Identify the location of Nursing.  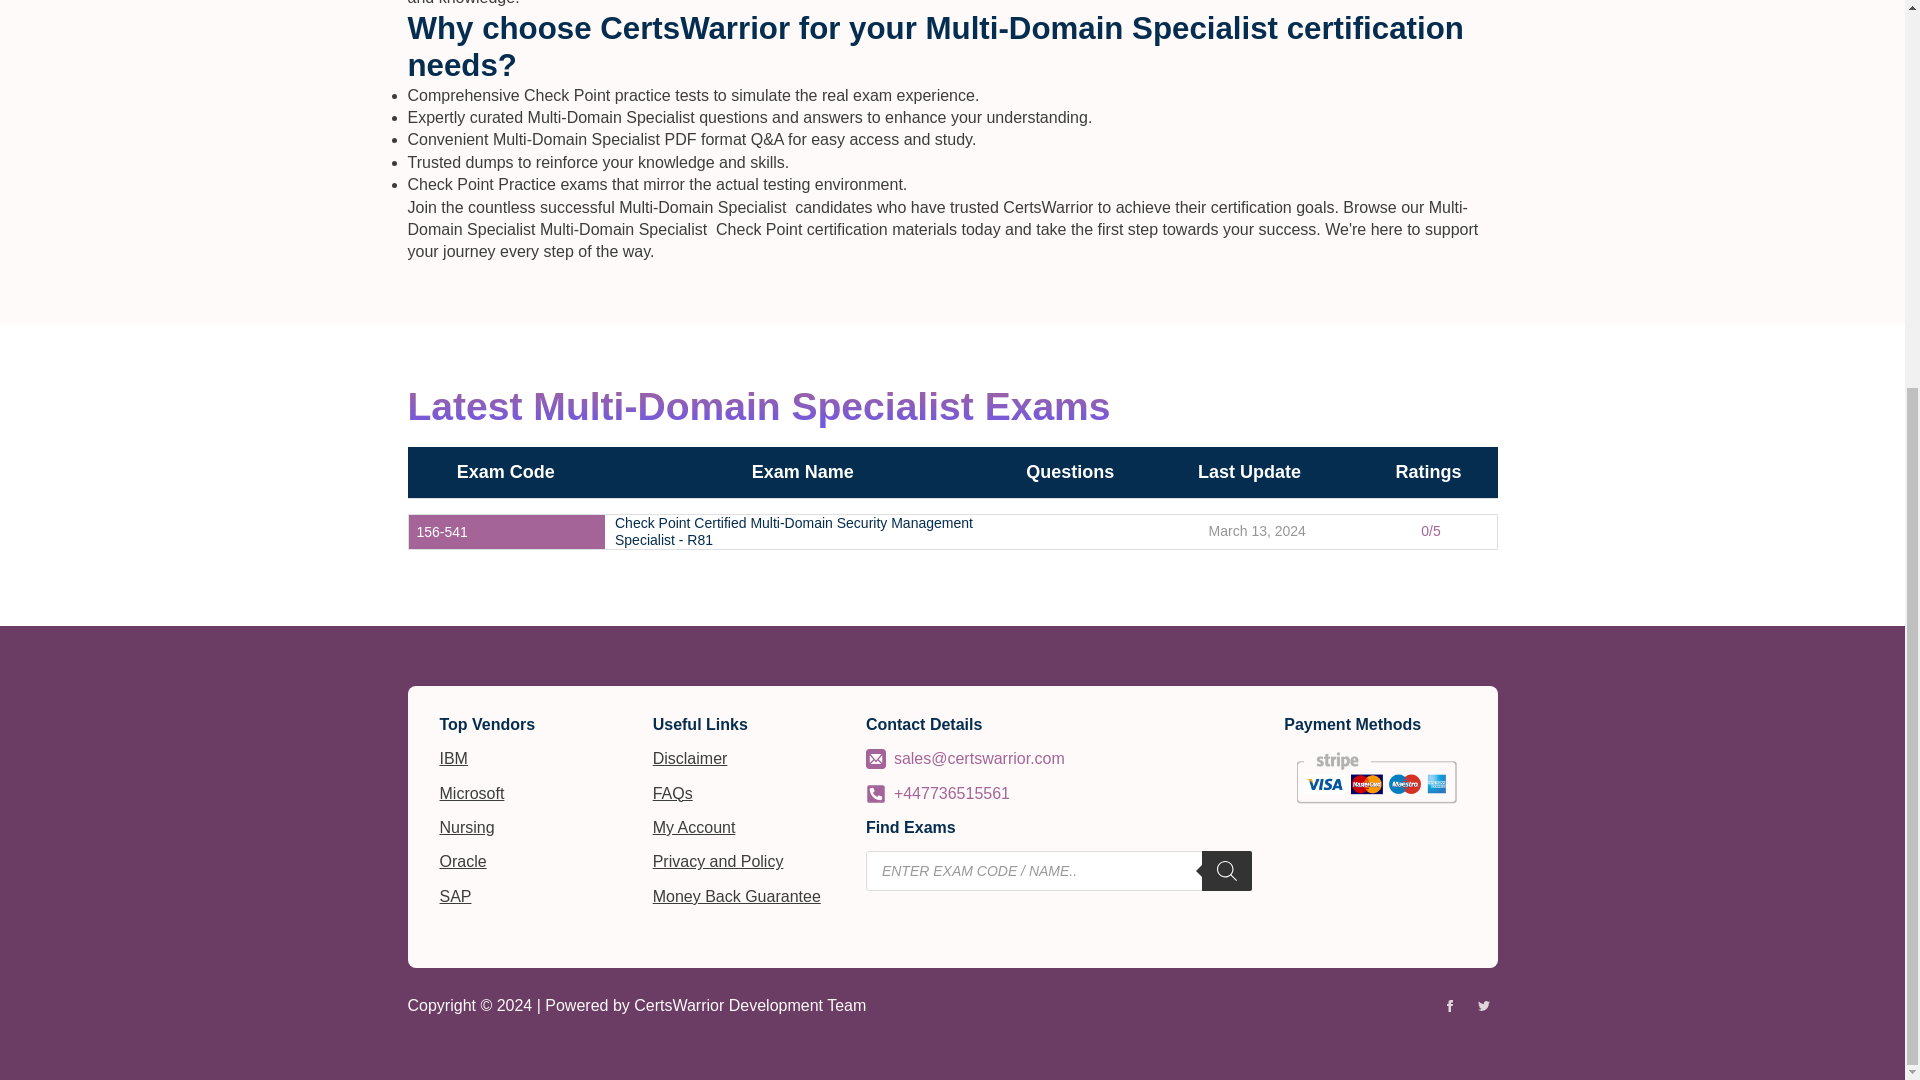
(467, 828).